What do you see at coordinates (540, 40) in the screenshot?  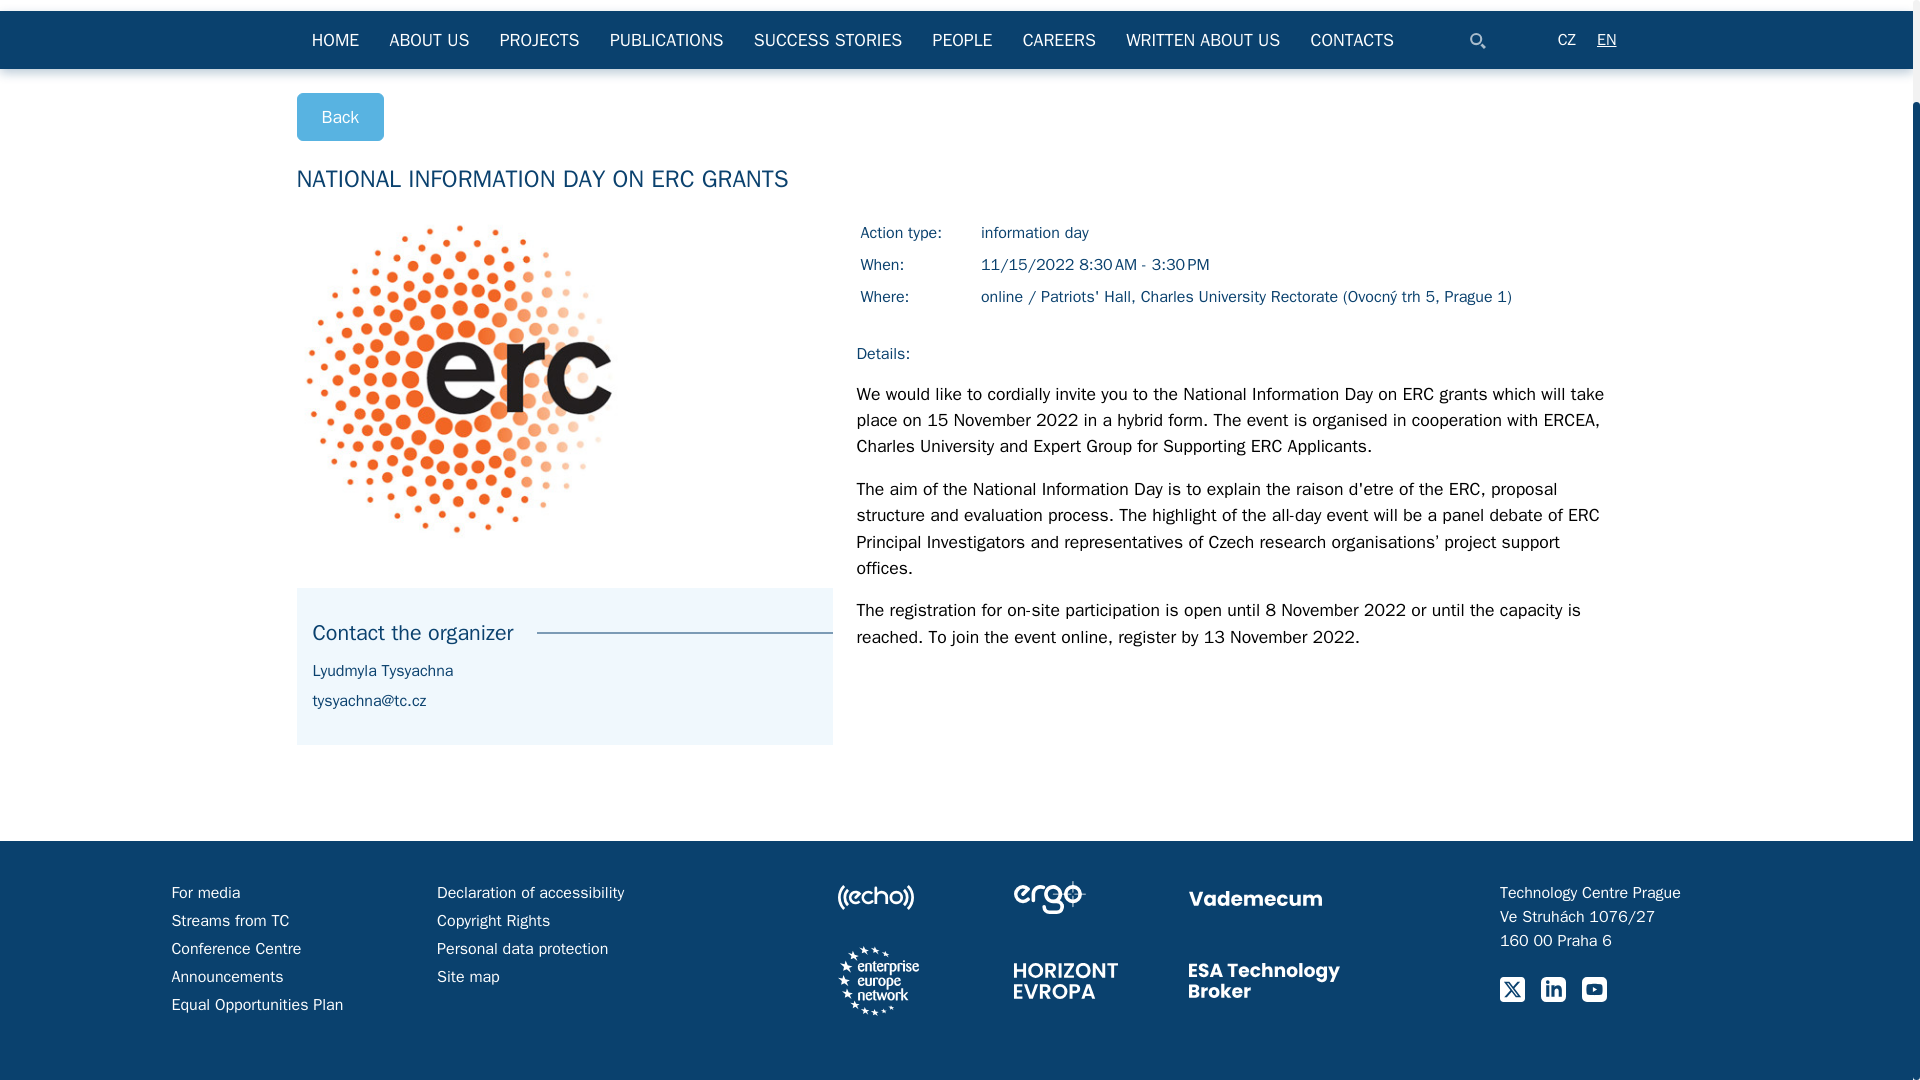 I see `PROJECTS` at bounding box center [540, 40].